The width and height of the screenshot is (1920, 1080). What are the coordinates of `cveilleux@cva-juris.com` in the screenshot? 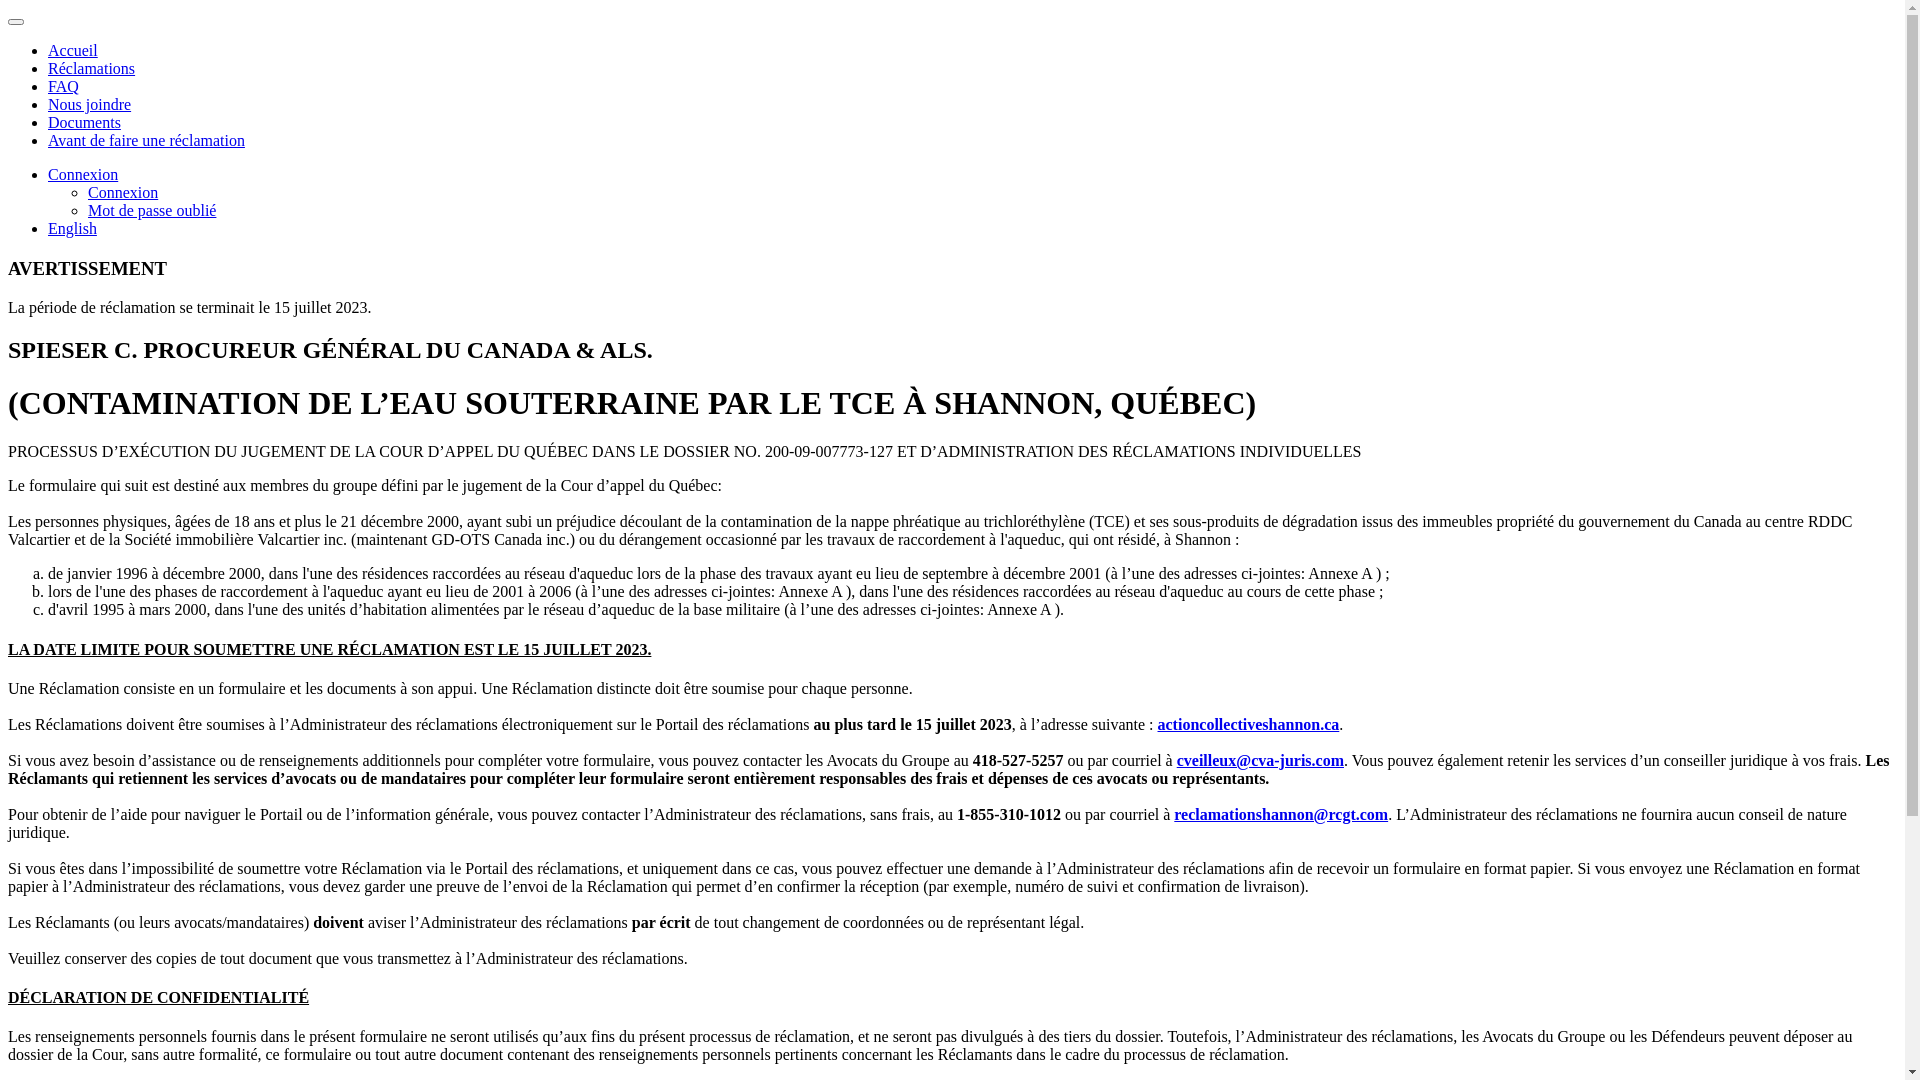 It's located at (1260, 760).